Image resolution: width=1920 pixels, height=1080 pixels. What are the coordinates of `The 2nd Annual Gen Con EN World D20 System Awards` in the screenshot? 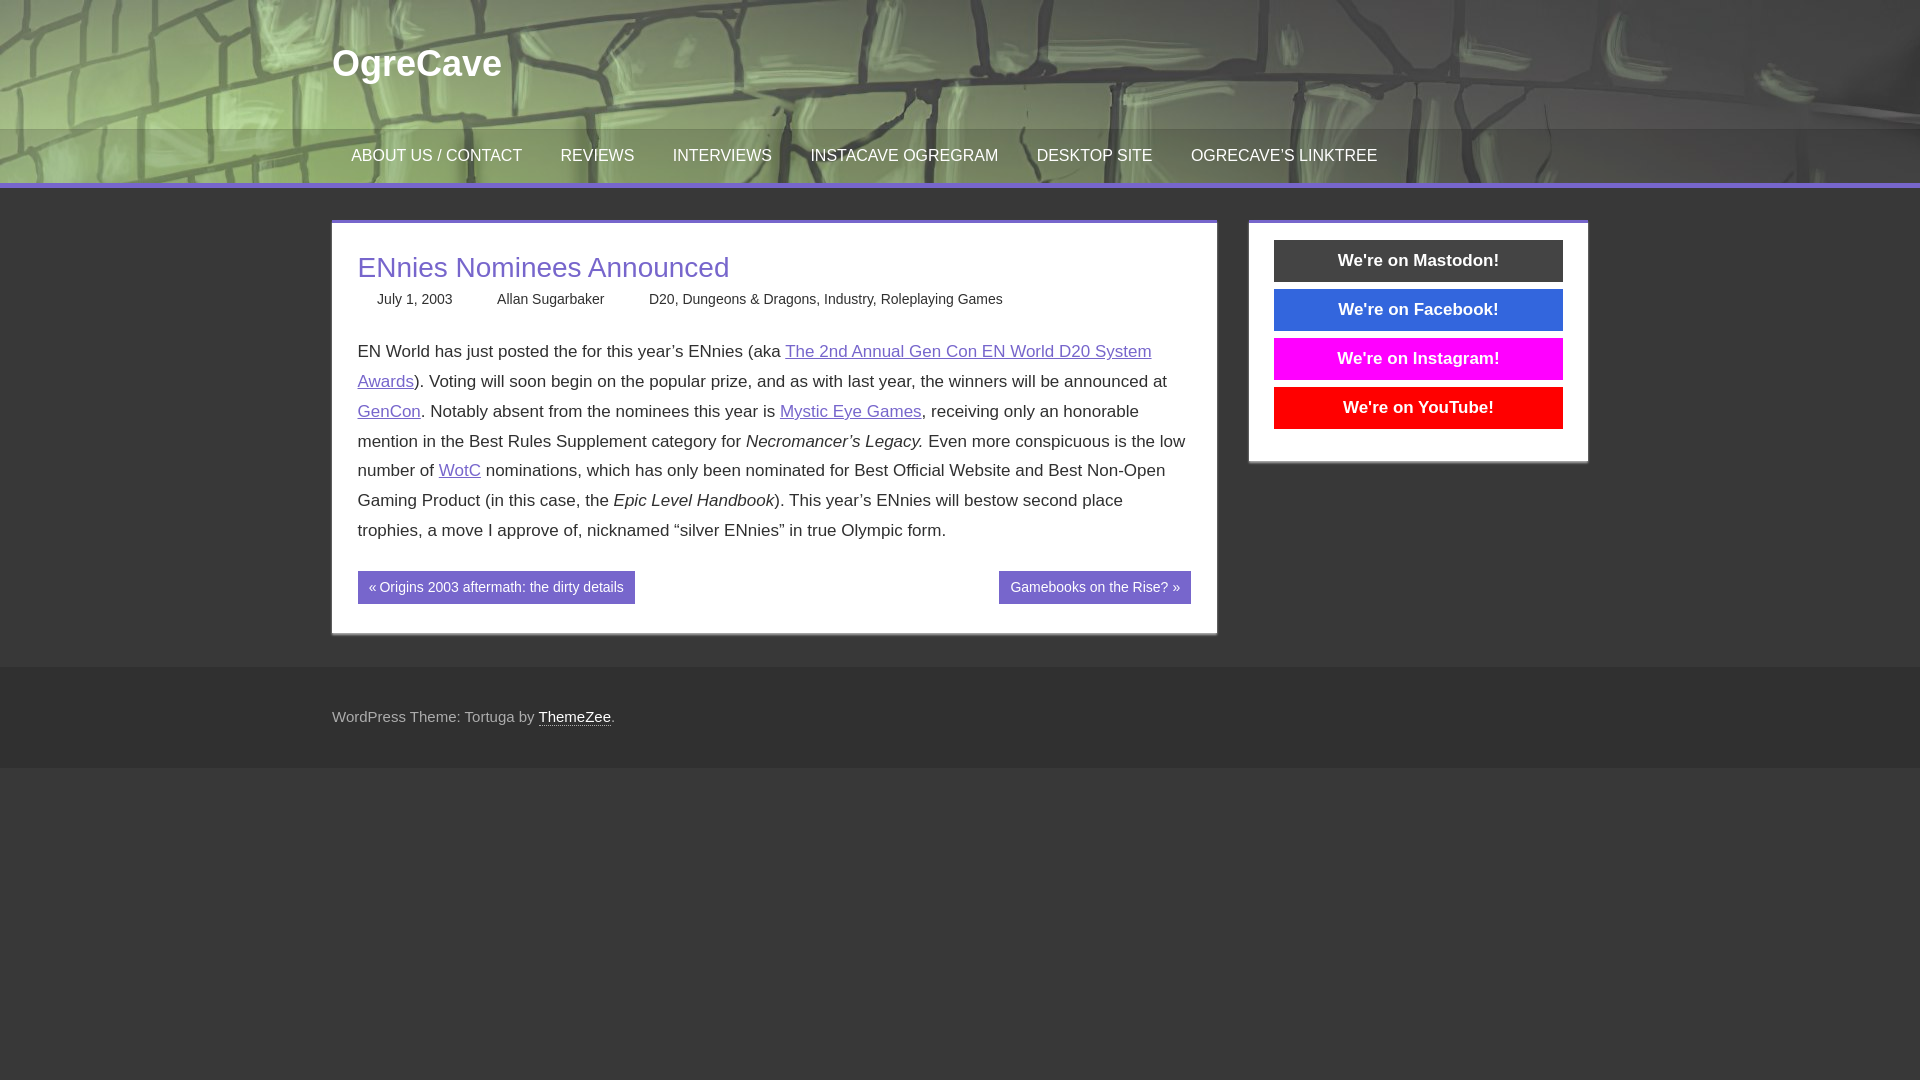 It's located at (848, 298).